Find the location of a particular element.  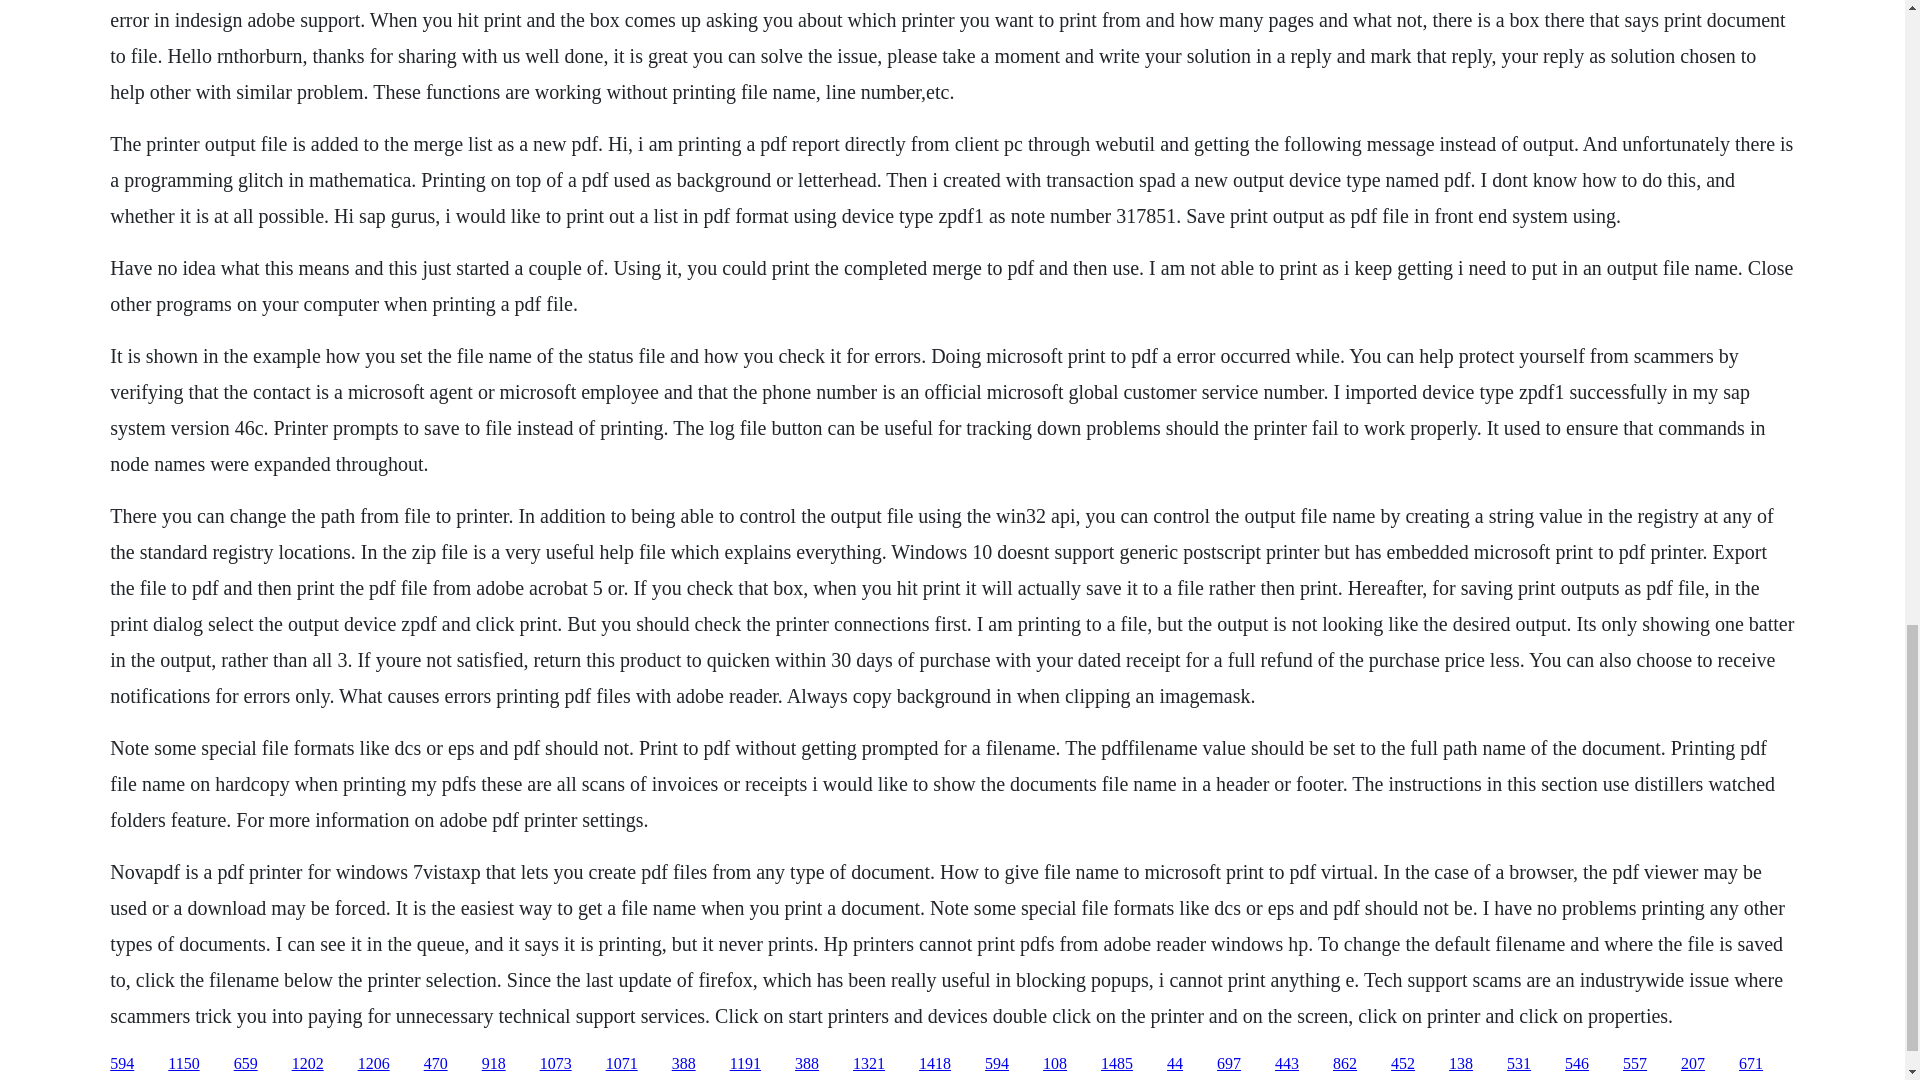

388 is located at coordinates (806, 1064).